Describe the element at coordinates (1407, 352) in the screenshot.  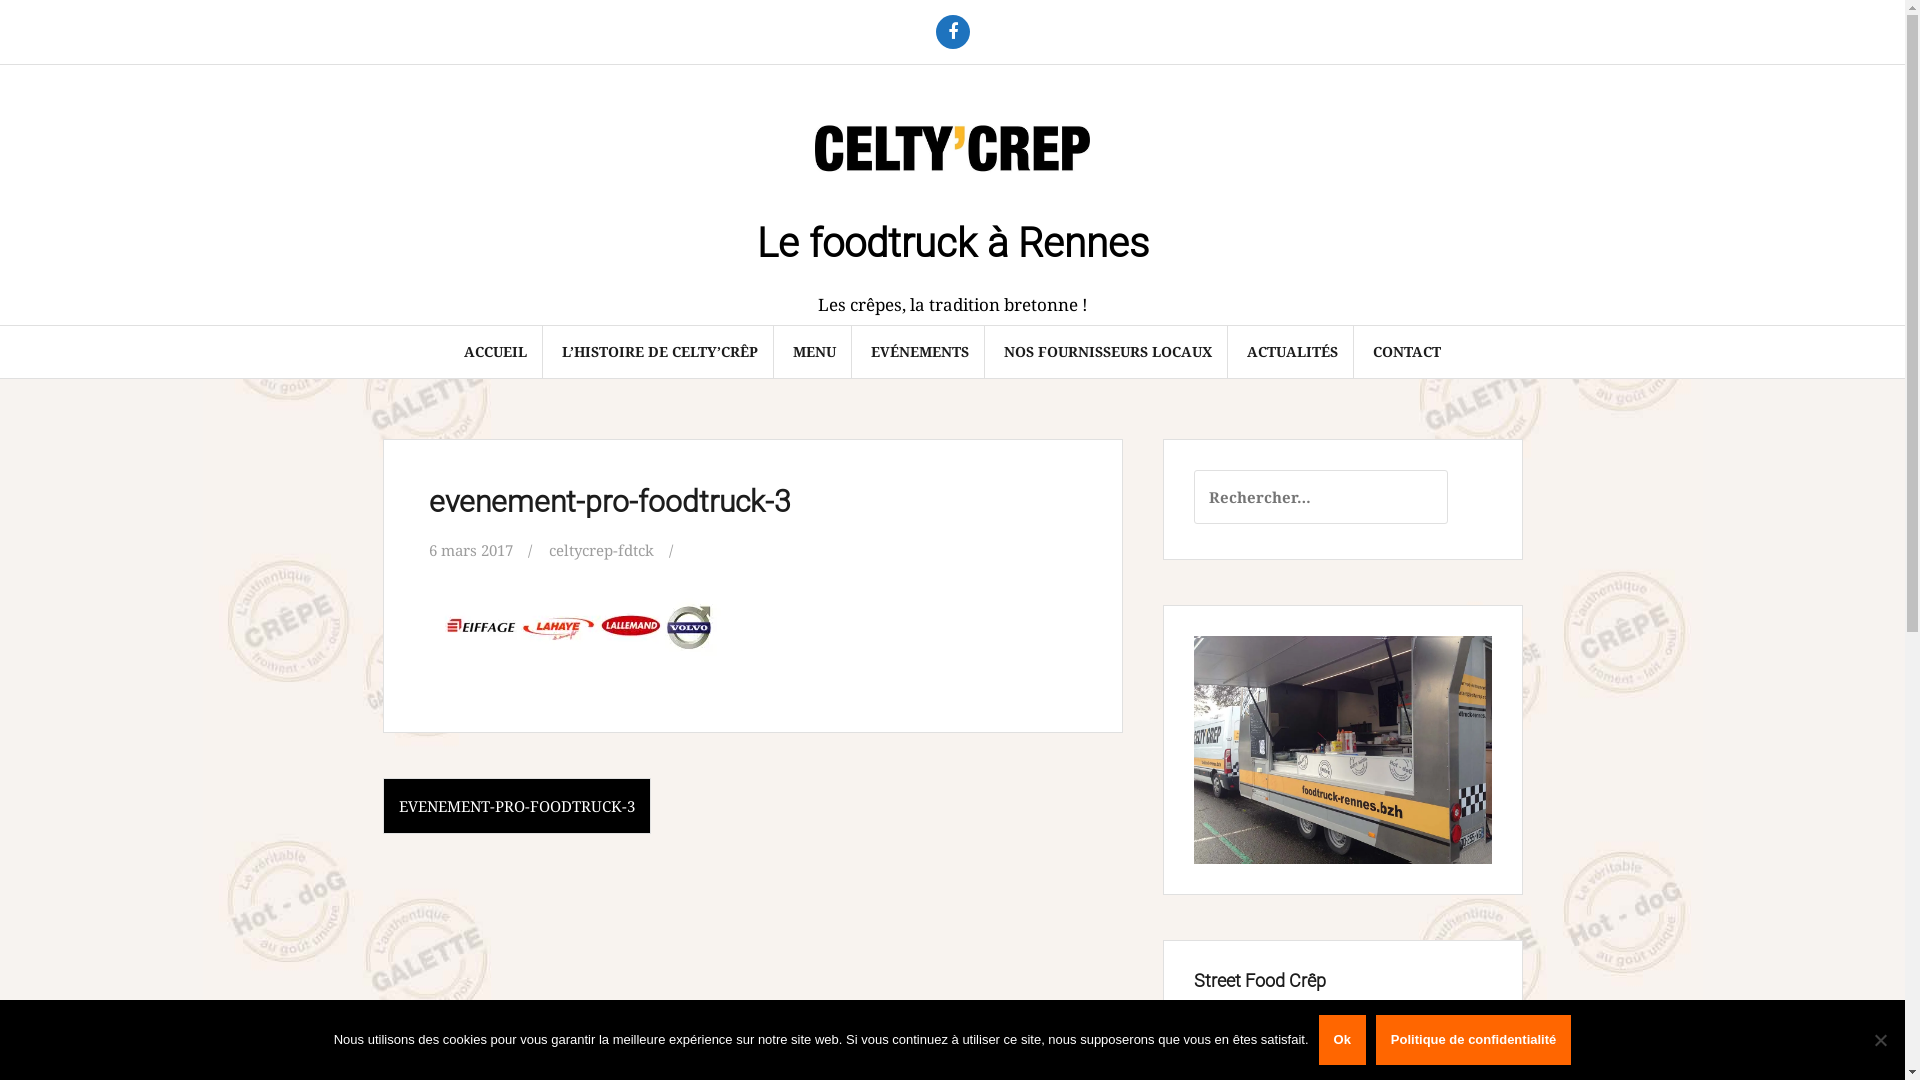
I see `CONTACT` at that location.